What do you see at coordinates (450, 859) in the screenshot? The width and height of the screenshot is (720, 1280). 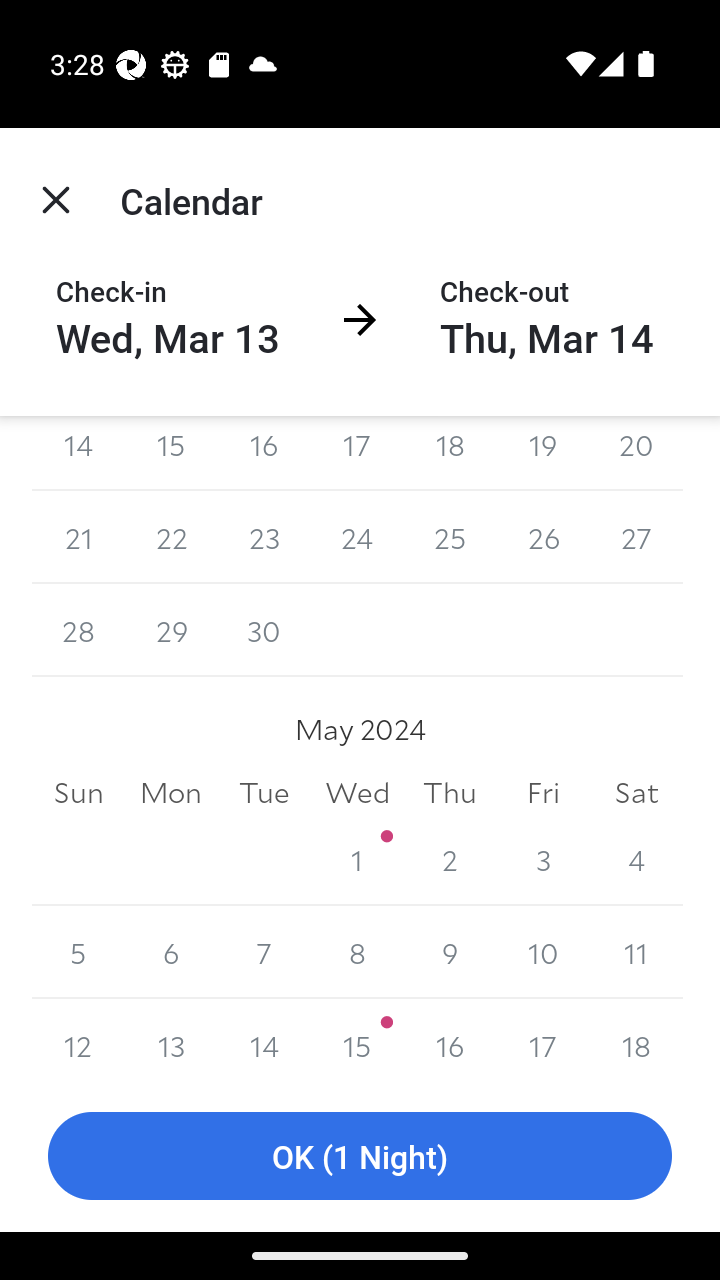 I see `2 2 May 2024` at bounding box center [450, 859].